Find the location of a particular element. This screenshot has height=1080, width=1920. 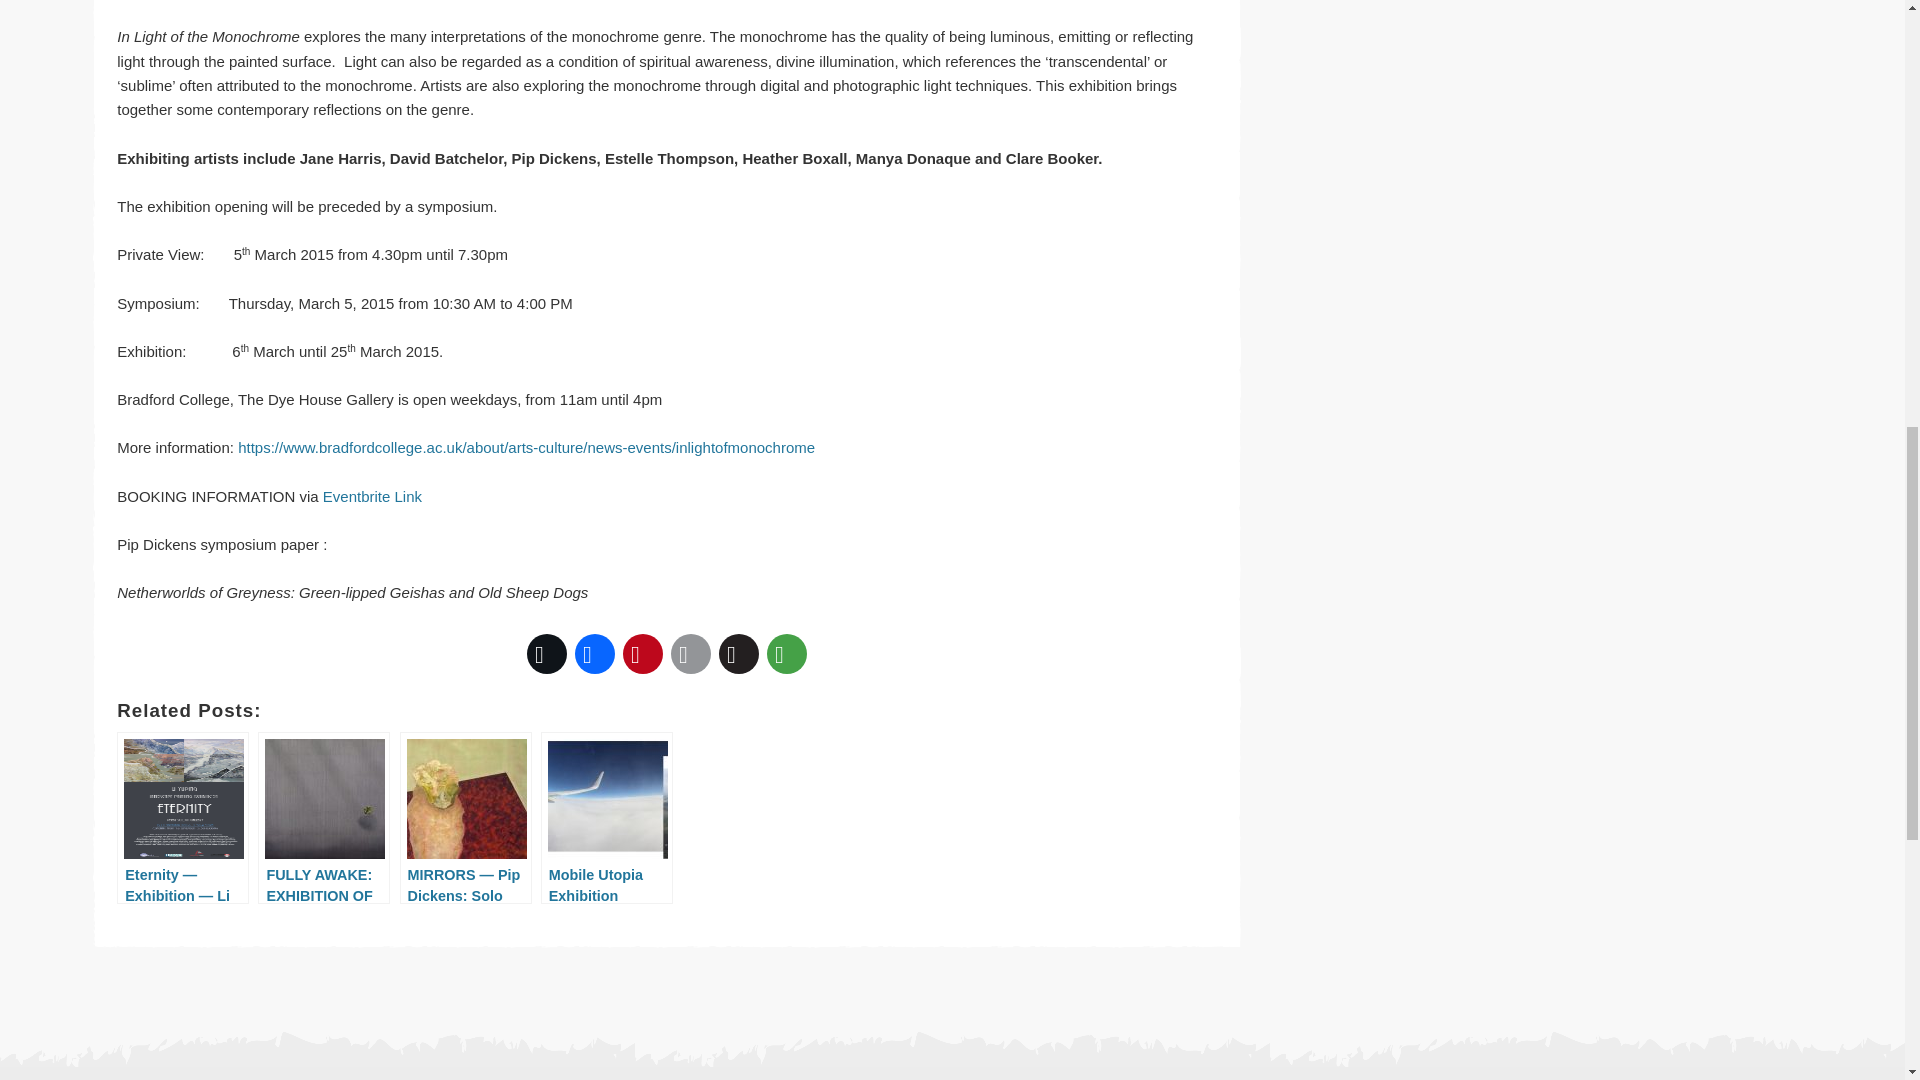

Eventbrite Link is located at coordinates (372, 496).